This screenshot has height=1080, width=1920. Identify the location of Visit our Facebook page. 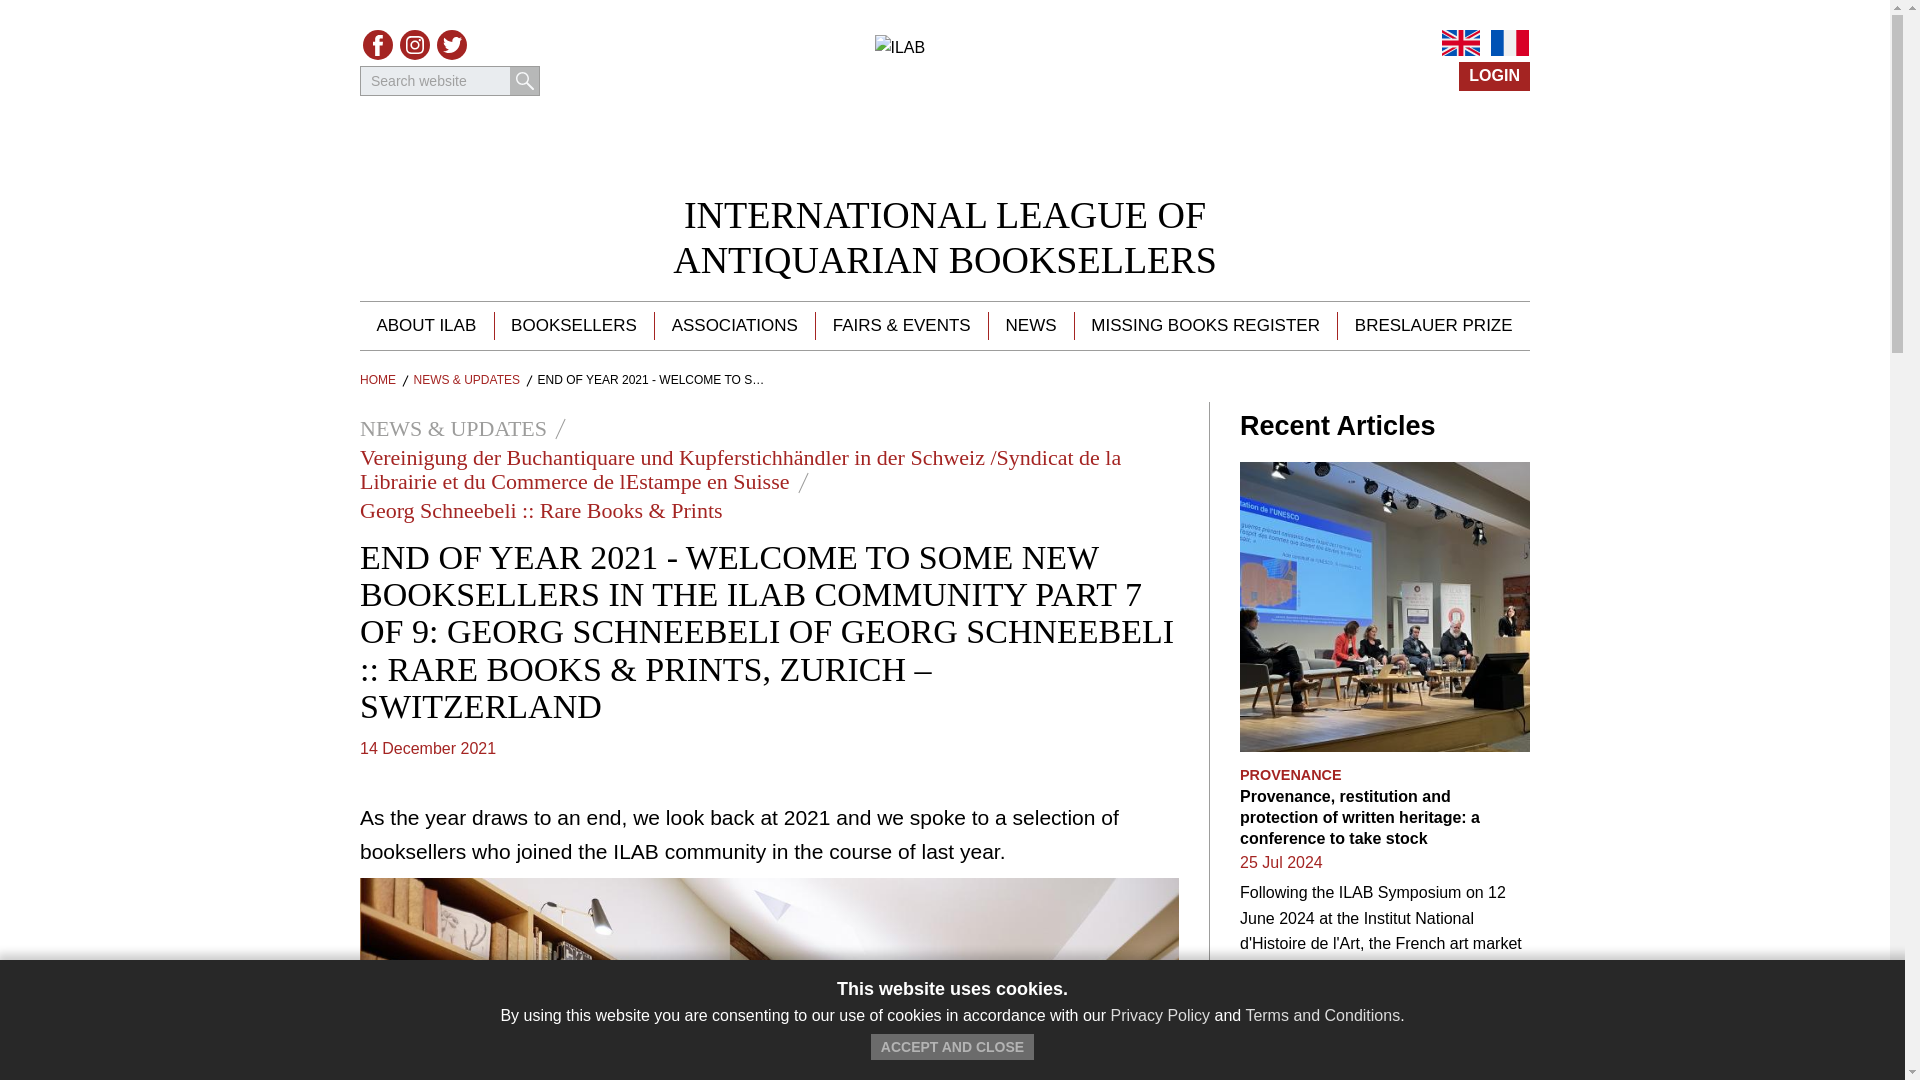
(1030, 326).